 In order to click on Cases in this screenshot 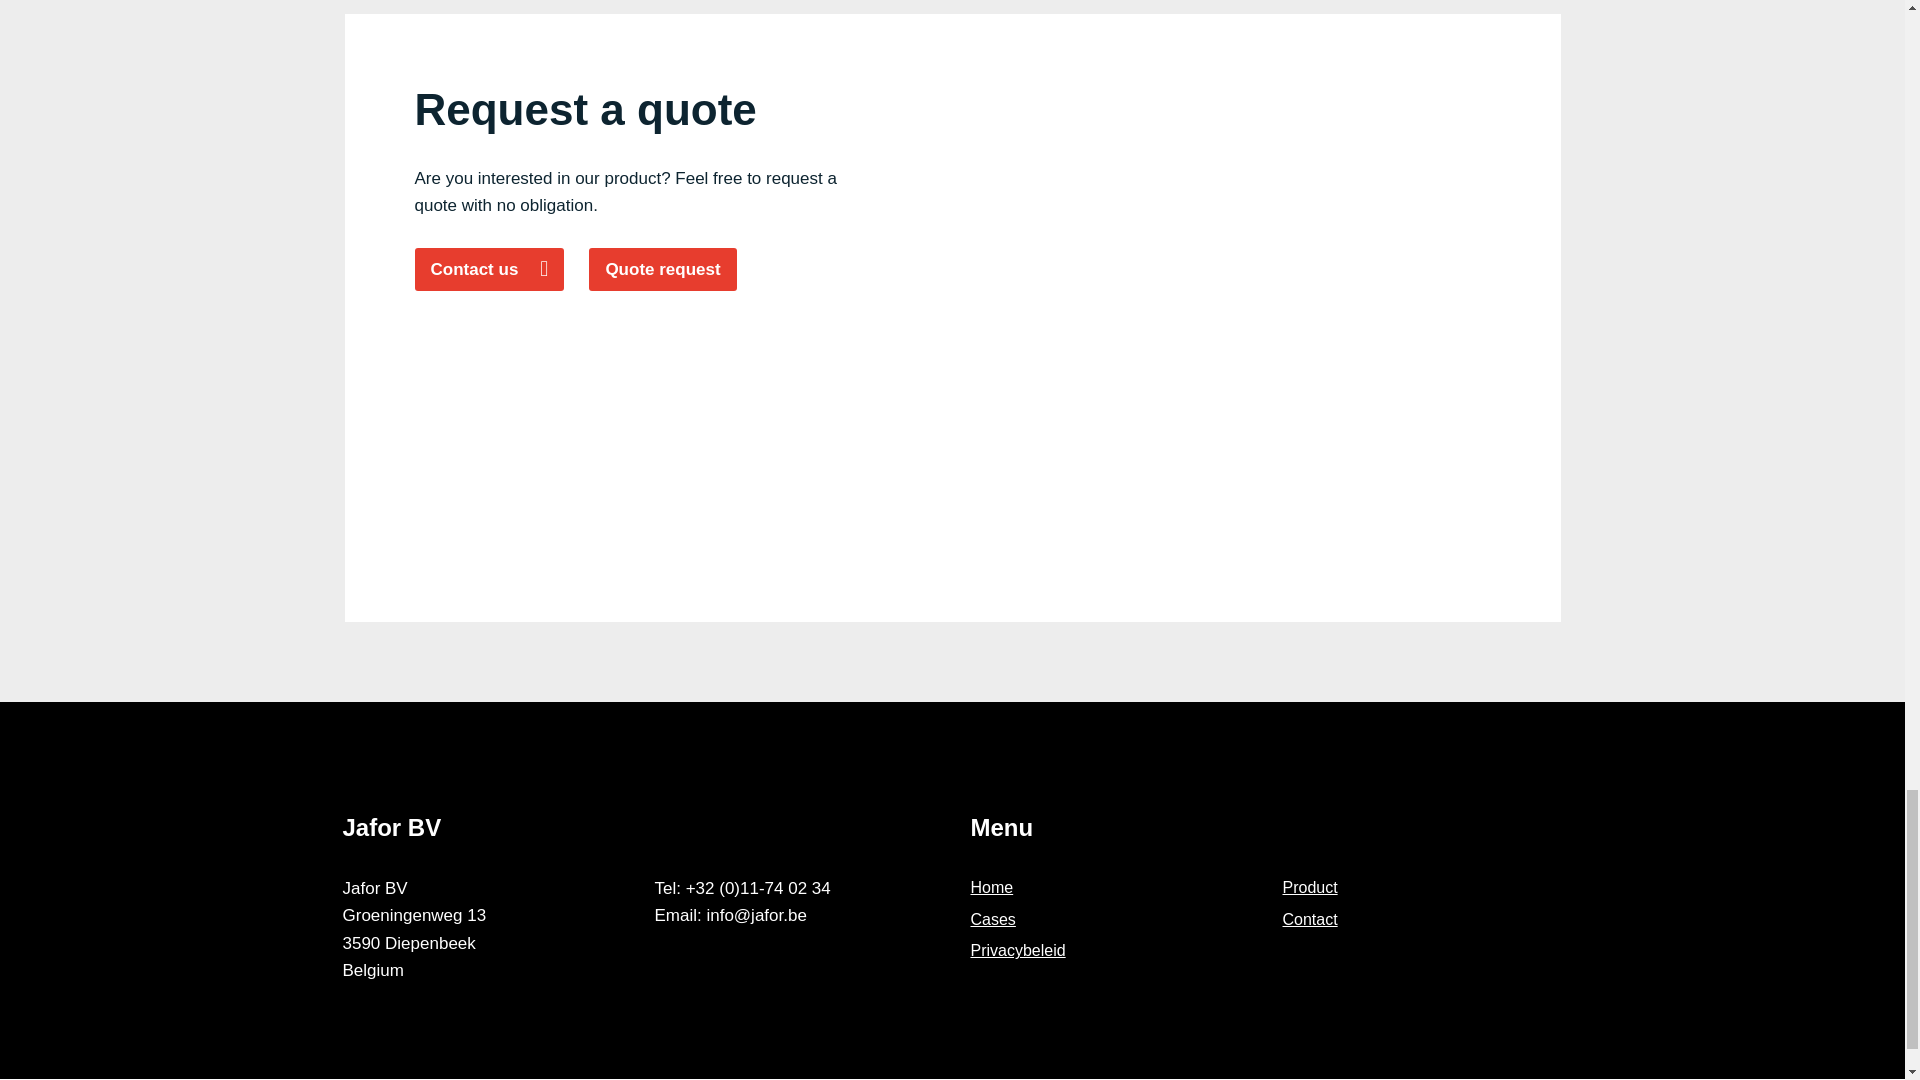, I will do `click(992, 919)`.